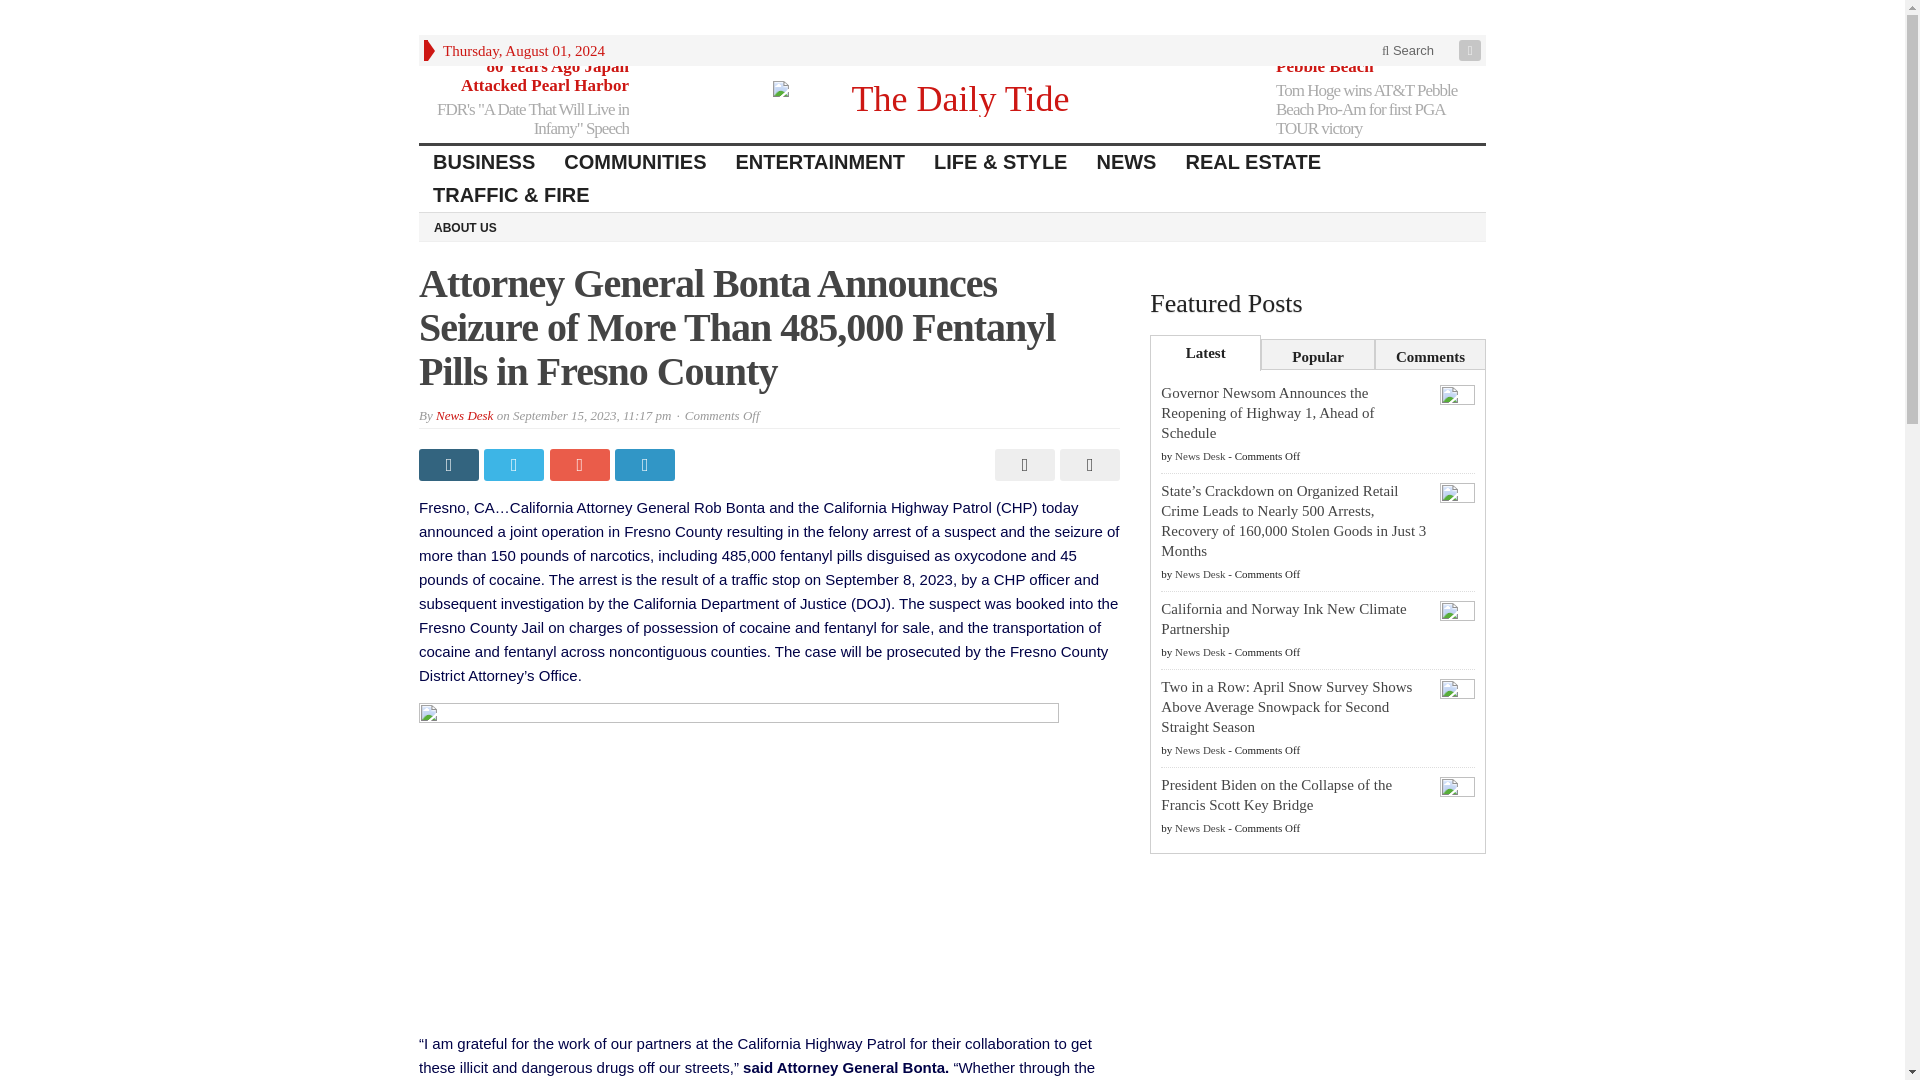  What do you see at coordinates (1022, 464) in the screenshot?
I see `Print This Post` at bounding box center [1022, 464].